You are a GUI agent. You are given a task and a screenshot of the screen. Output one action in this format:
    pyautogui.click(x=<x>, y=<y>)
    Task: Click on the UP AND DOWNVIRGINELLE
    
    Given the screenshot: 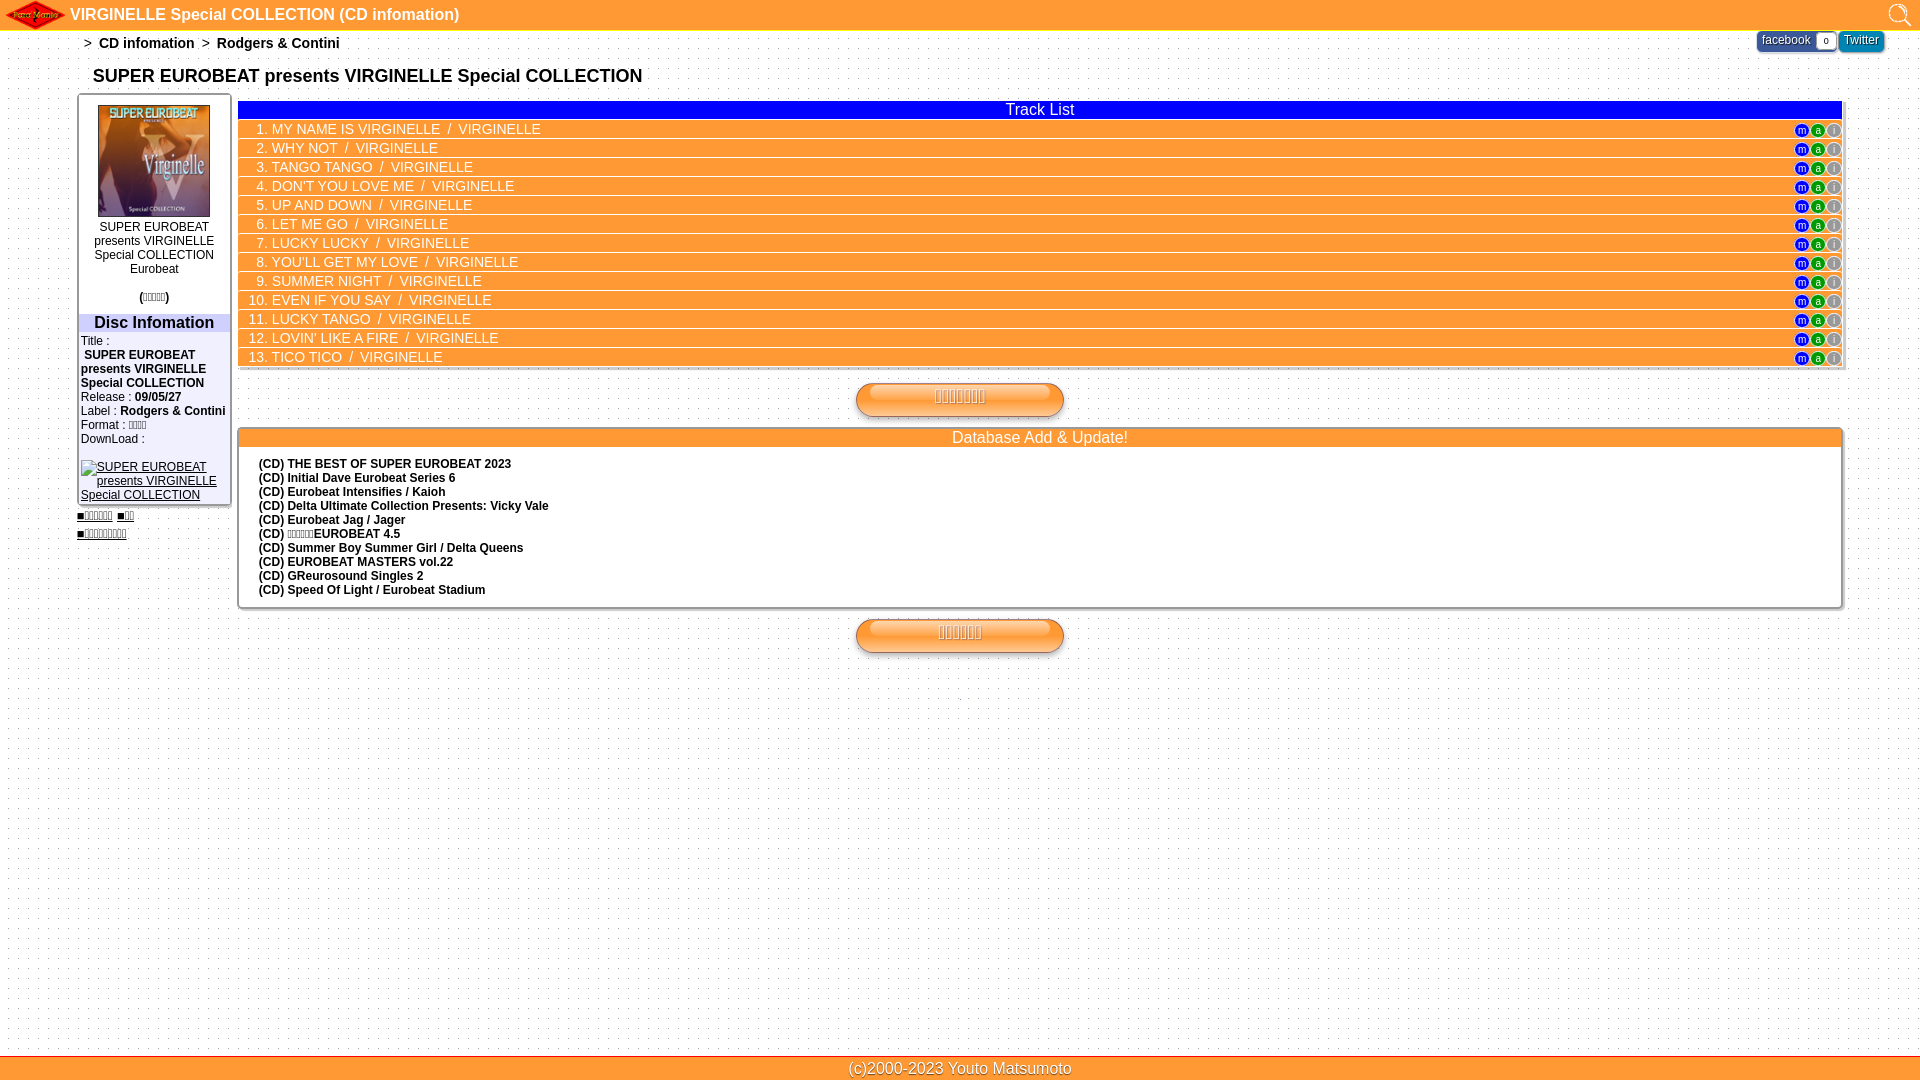 What is the action you would take?
    pyautogui.click(x=1018, y=205)
    